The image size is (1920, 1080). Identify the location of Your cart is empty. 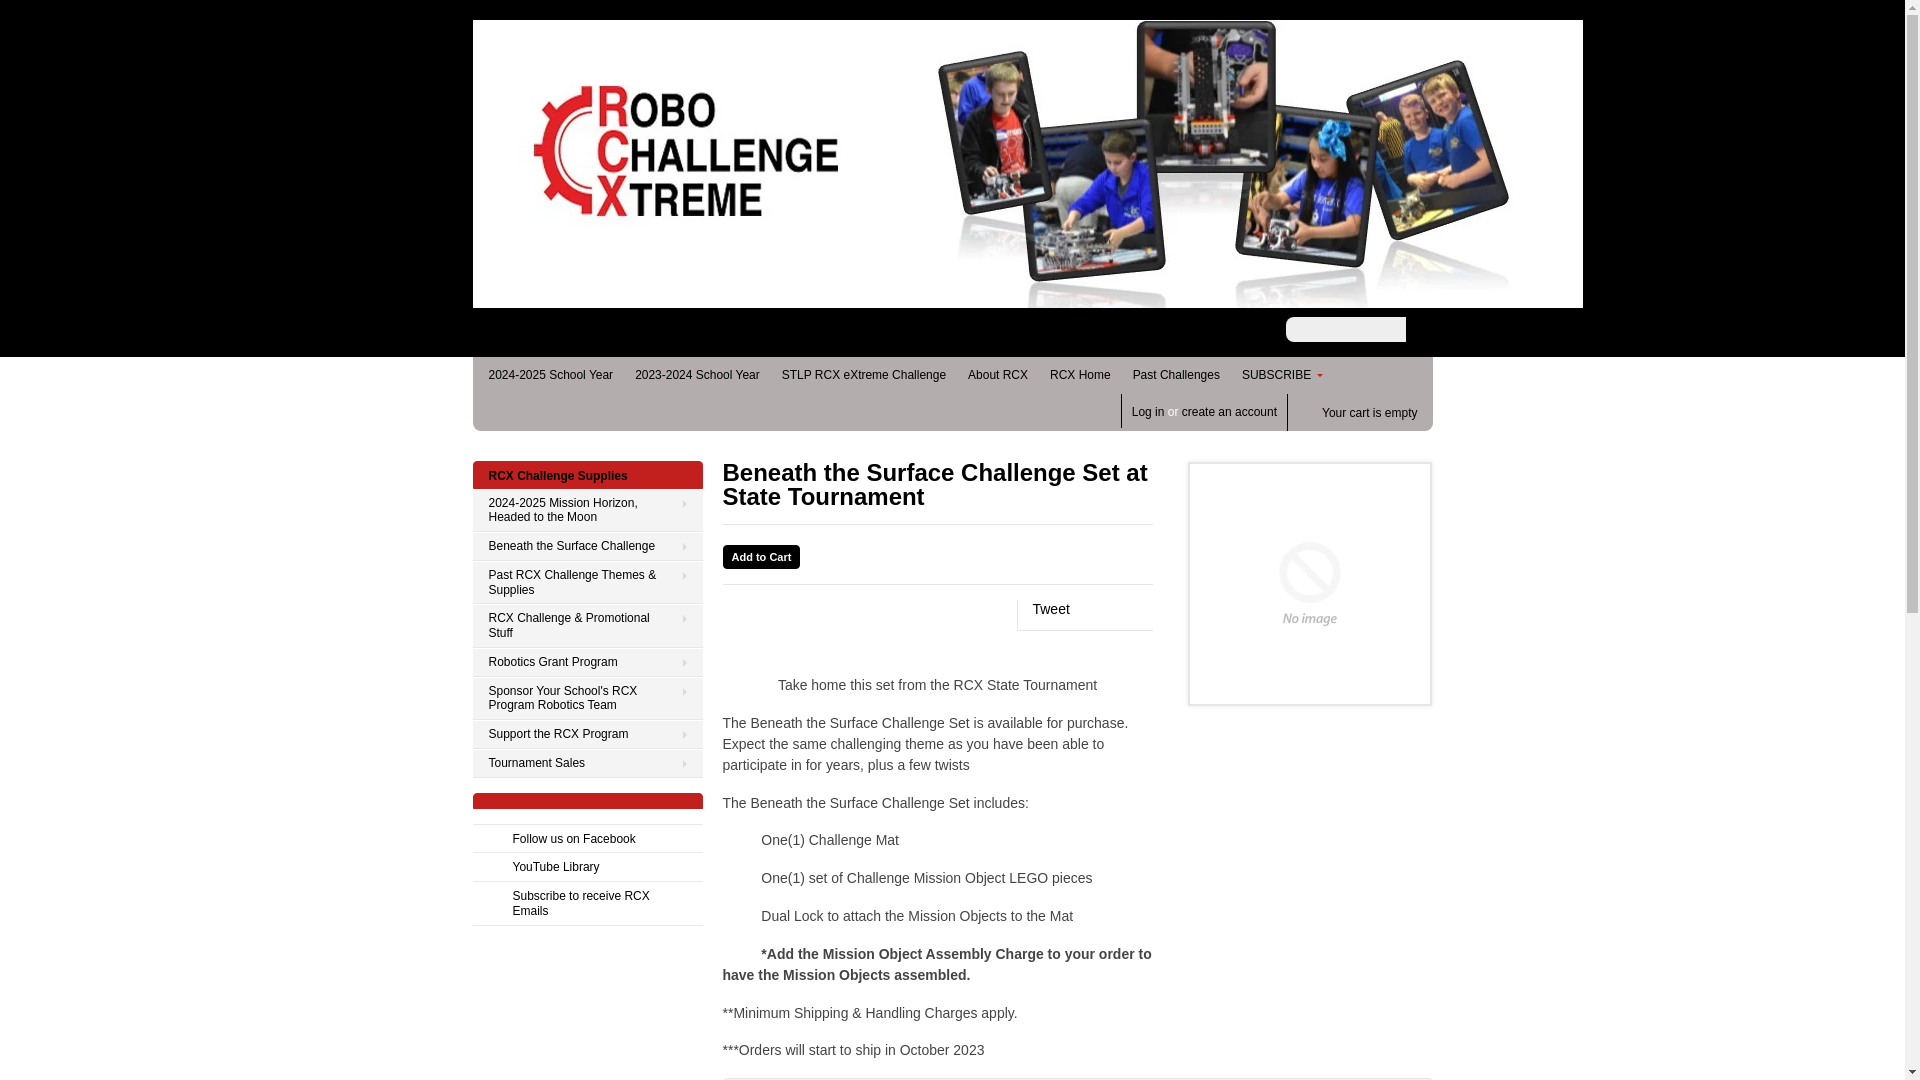
(1360, 414).